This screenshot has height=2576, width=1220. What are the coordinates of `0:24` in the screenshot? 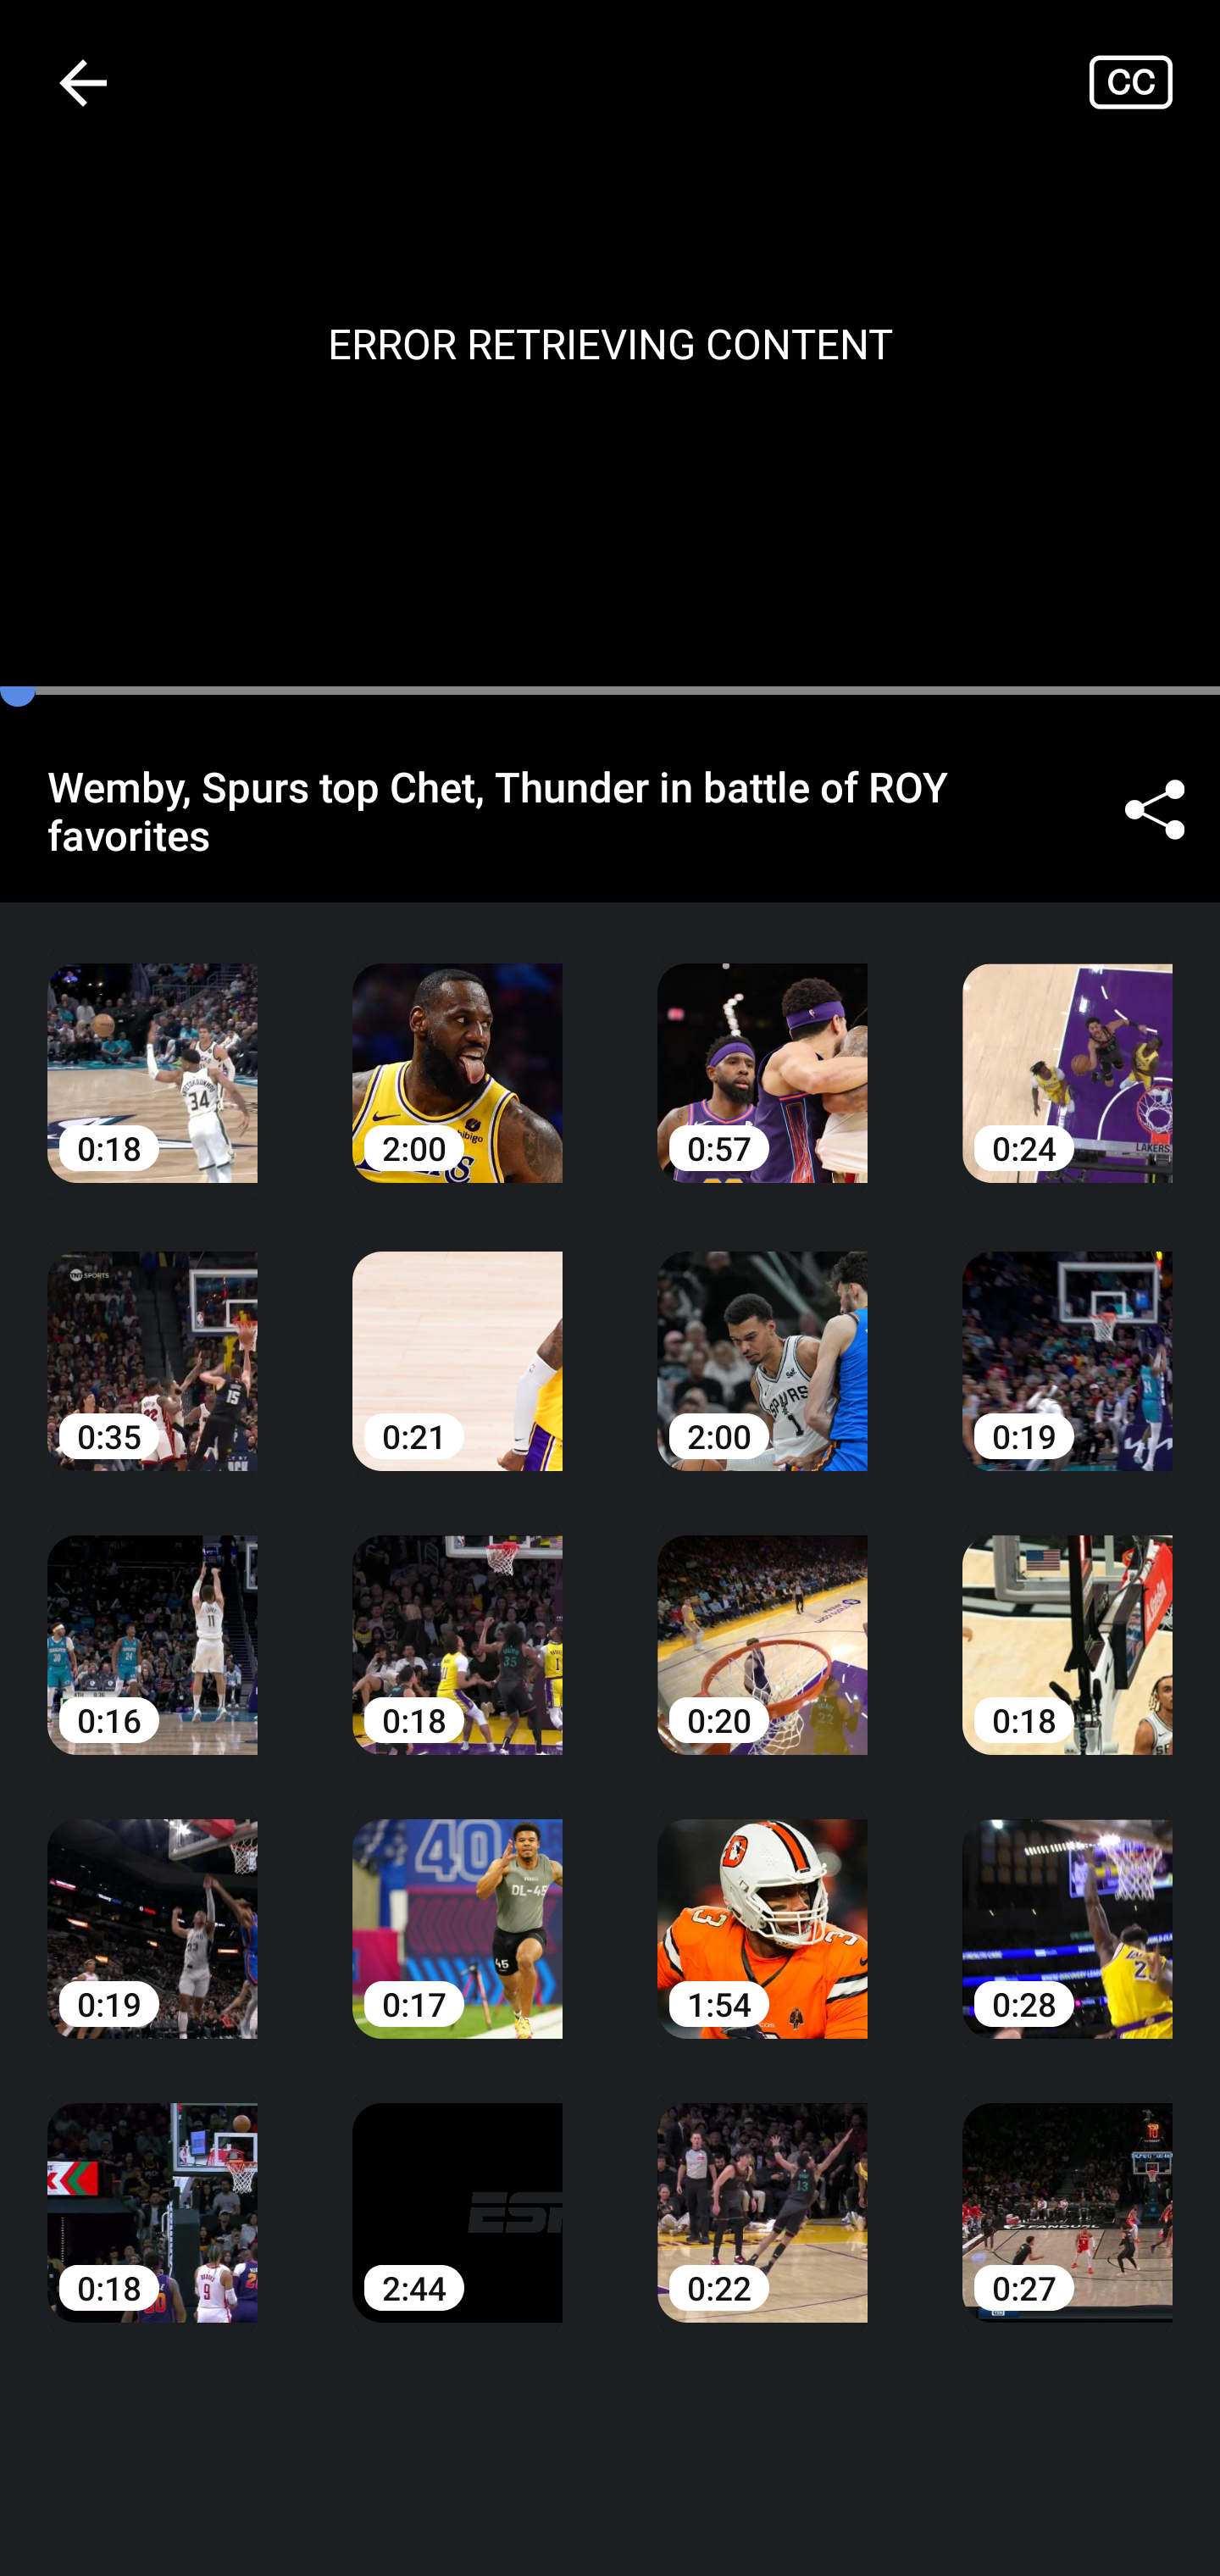 It's located at (1067, 1048).